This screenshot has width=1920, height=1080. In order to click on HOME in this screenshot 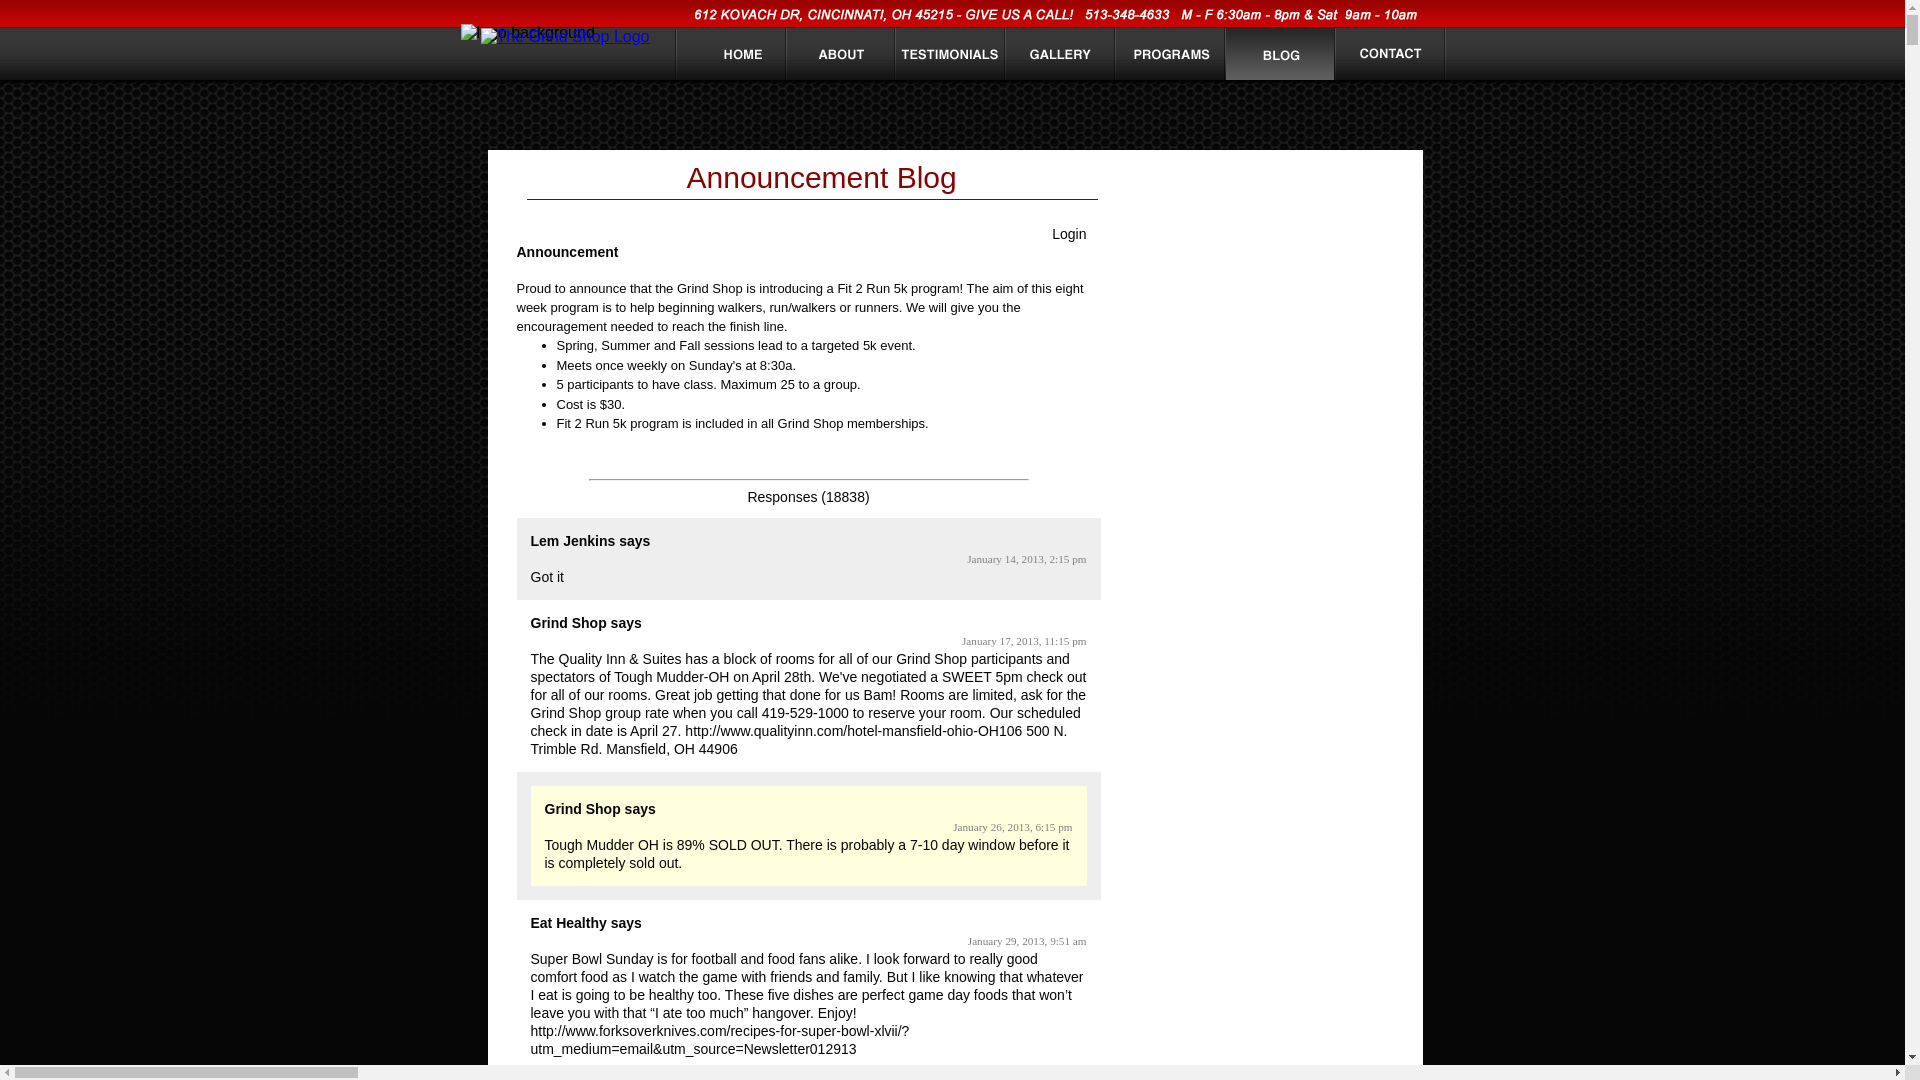, I will do `click(744, 62)`.